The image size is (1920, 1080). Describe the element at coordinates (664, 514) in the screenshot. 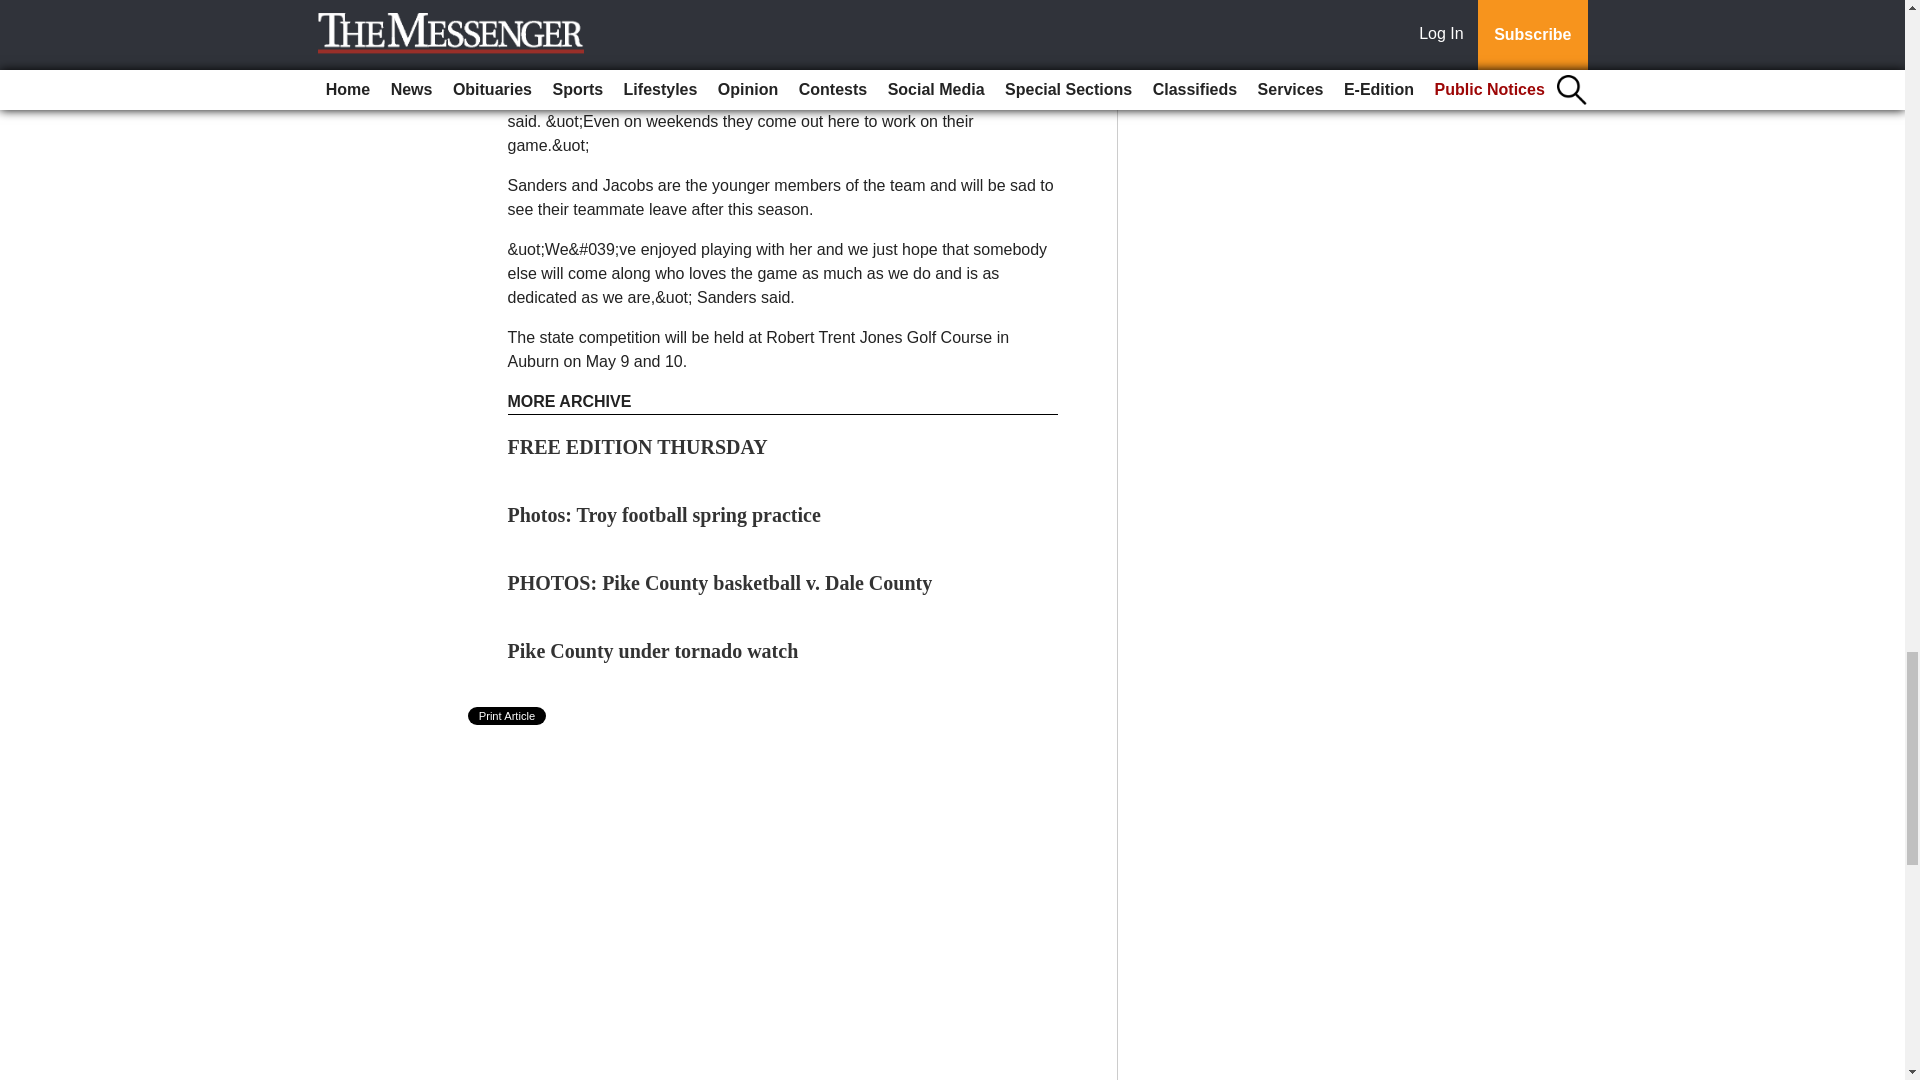

I see `Photos: Troy football spring practice` at that location.